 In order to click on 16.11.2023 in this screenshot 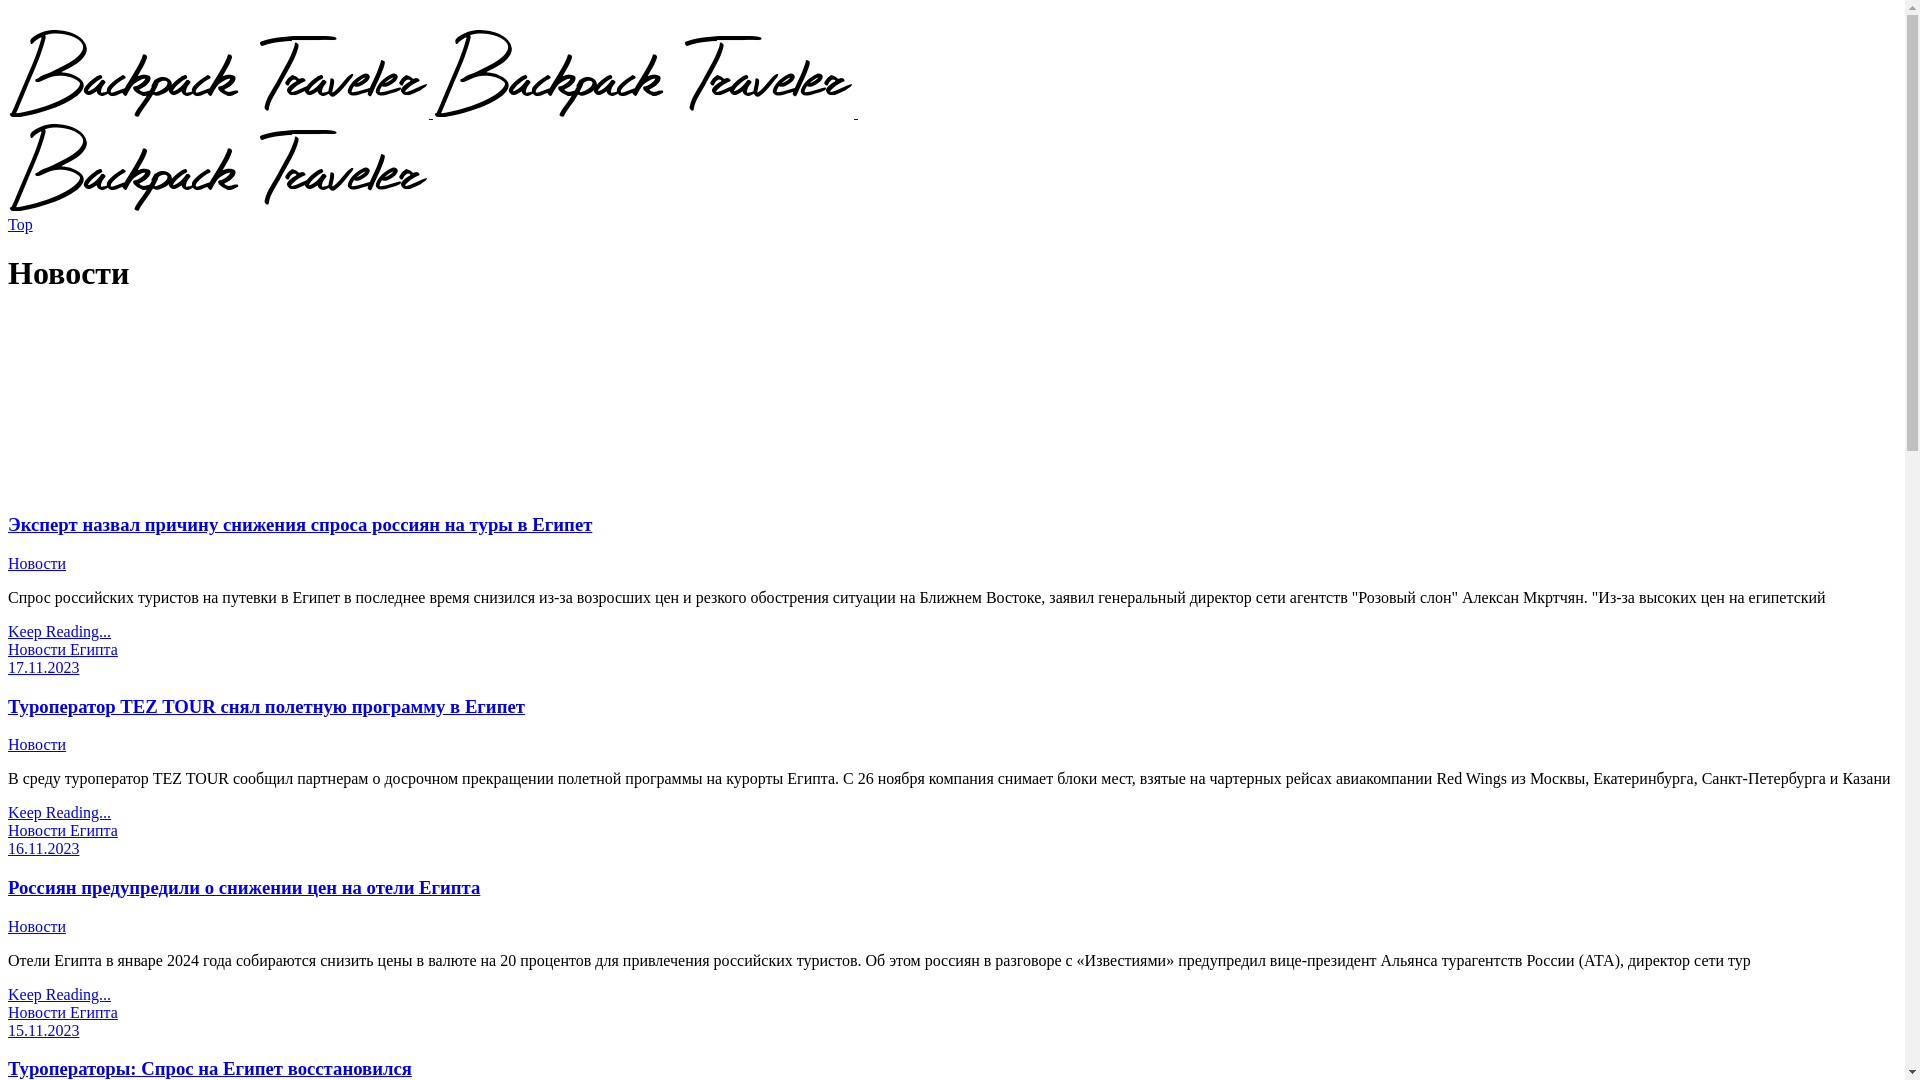, I will do `click(44, 848)`.